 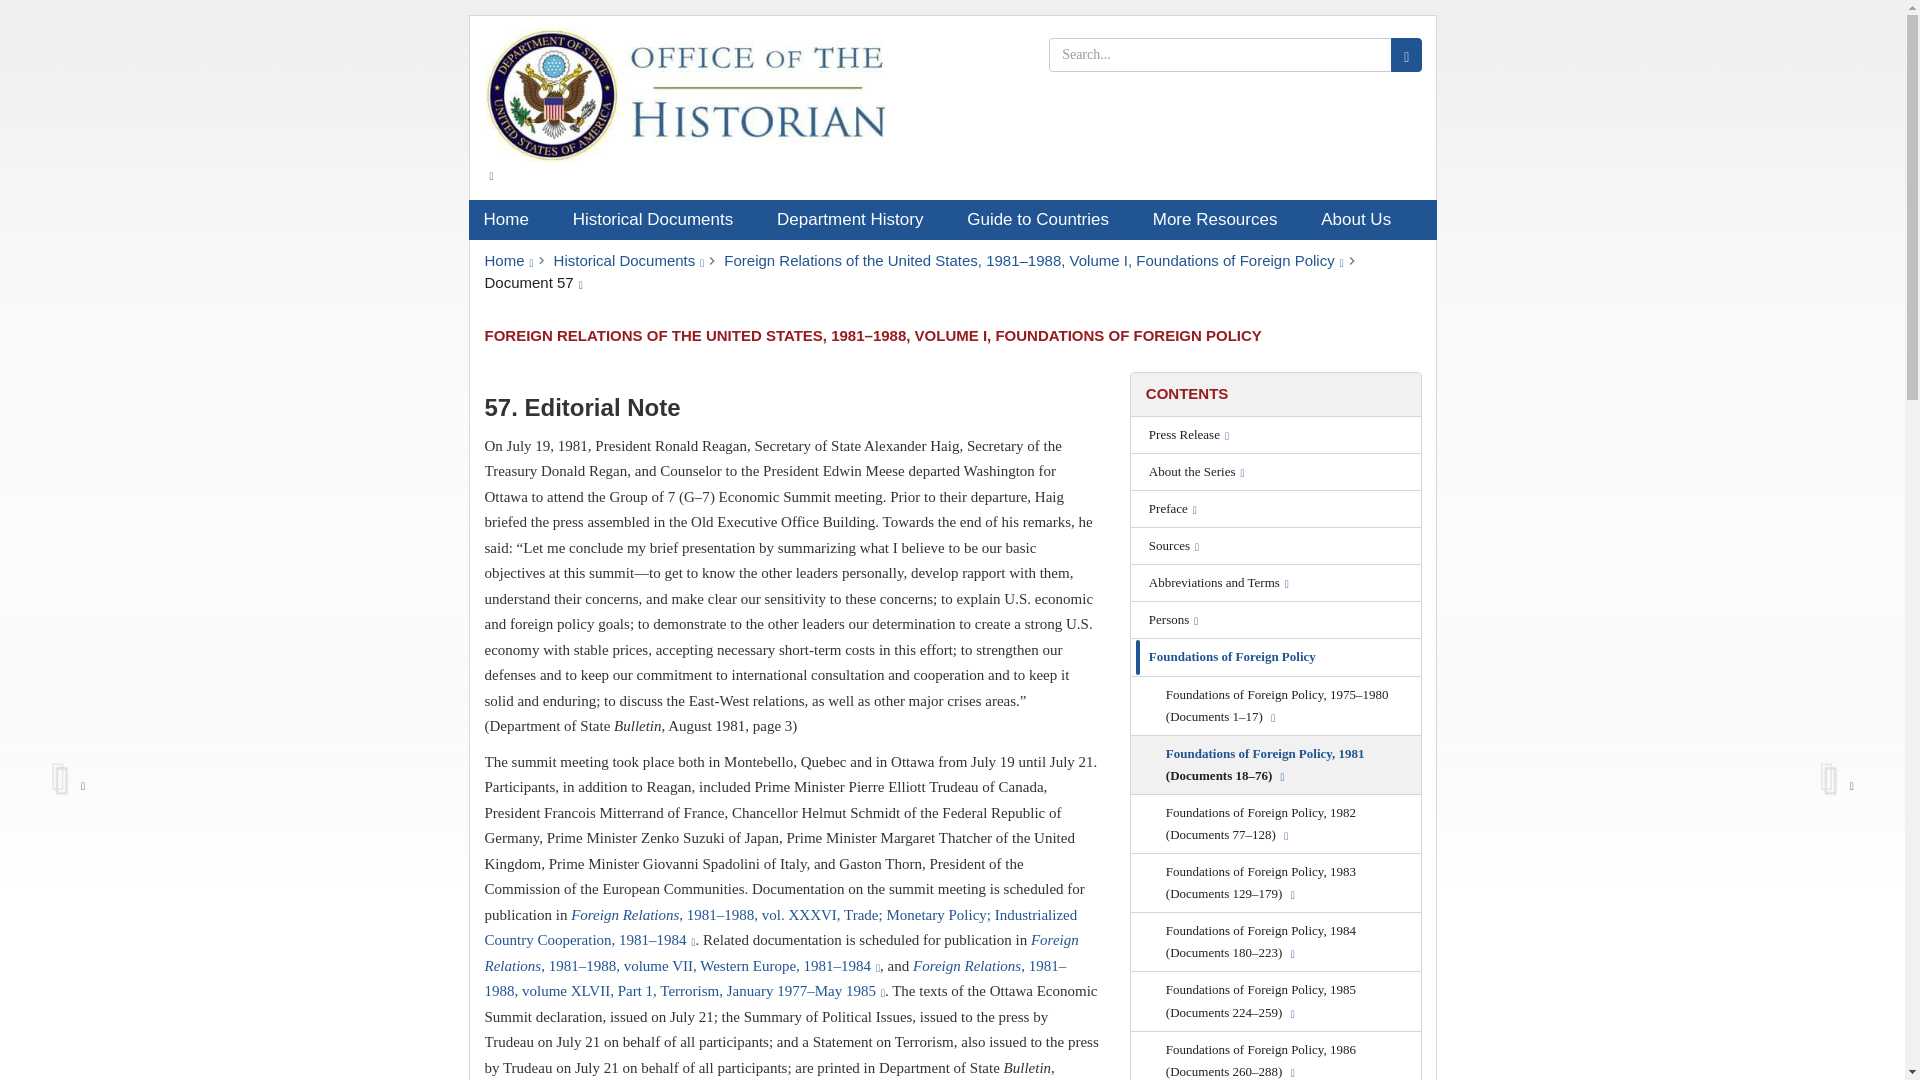 What do you see at coordinates (512, 219) in the screenshot?
I see `Home` at bounding box center [512, 219].